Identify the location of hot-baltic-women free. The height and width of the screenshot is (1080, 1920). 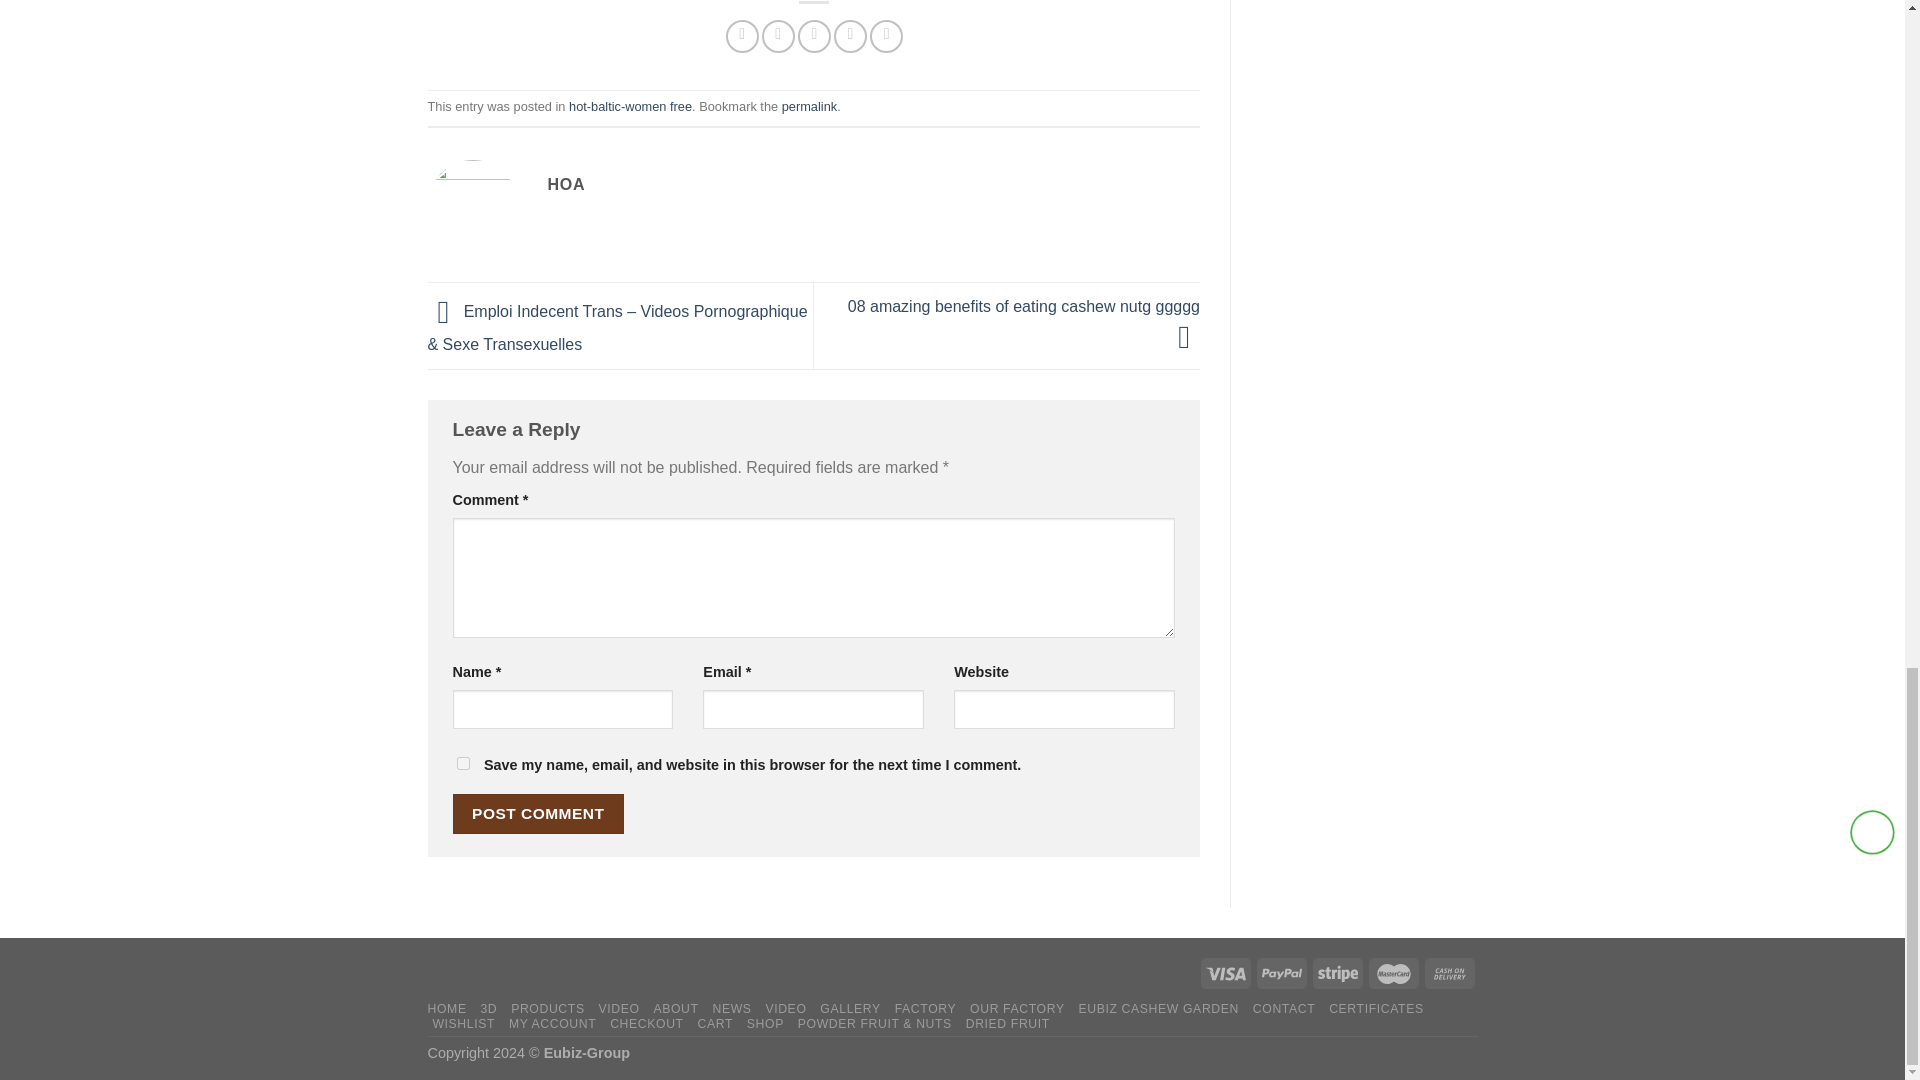
(630, 106).